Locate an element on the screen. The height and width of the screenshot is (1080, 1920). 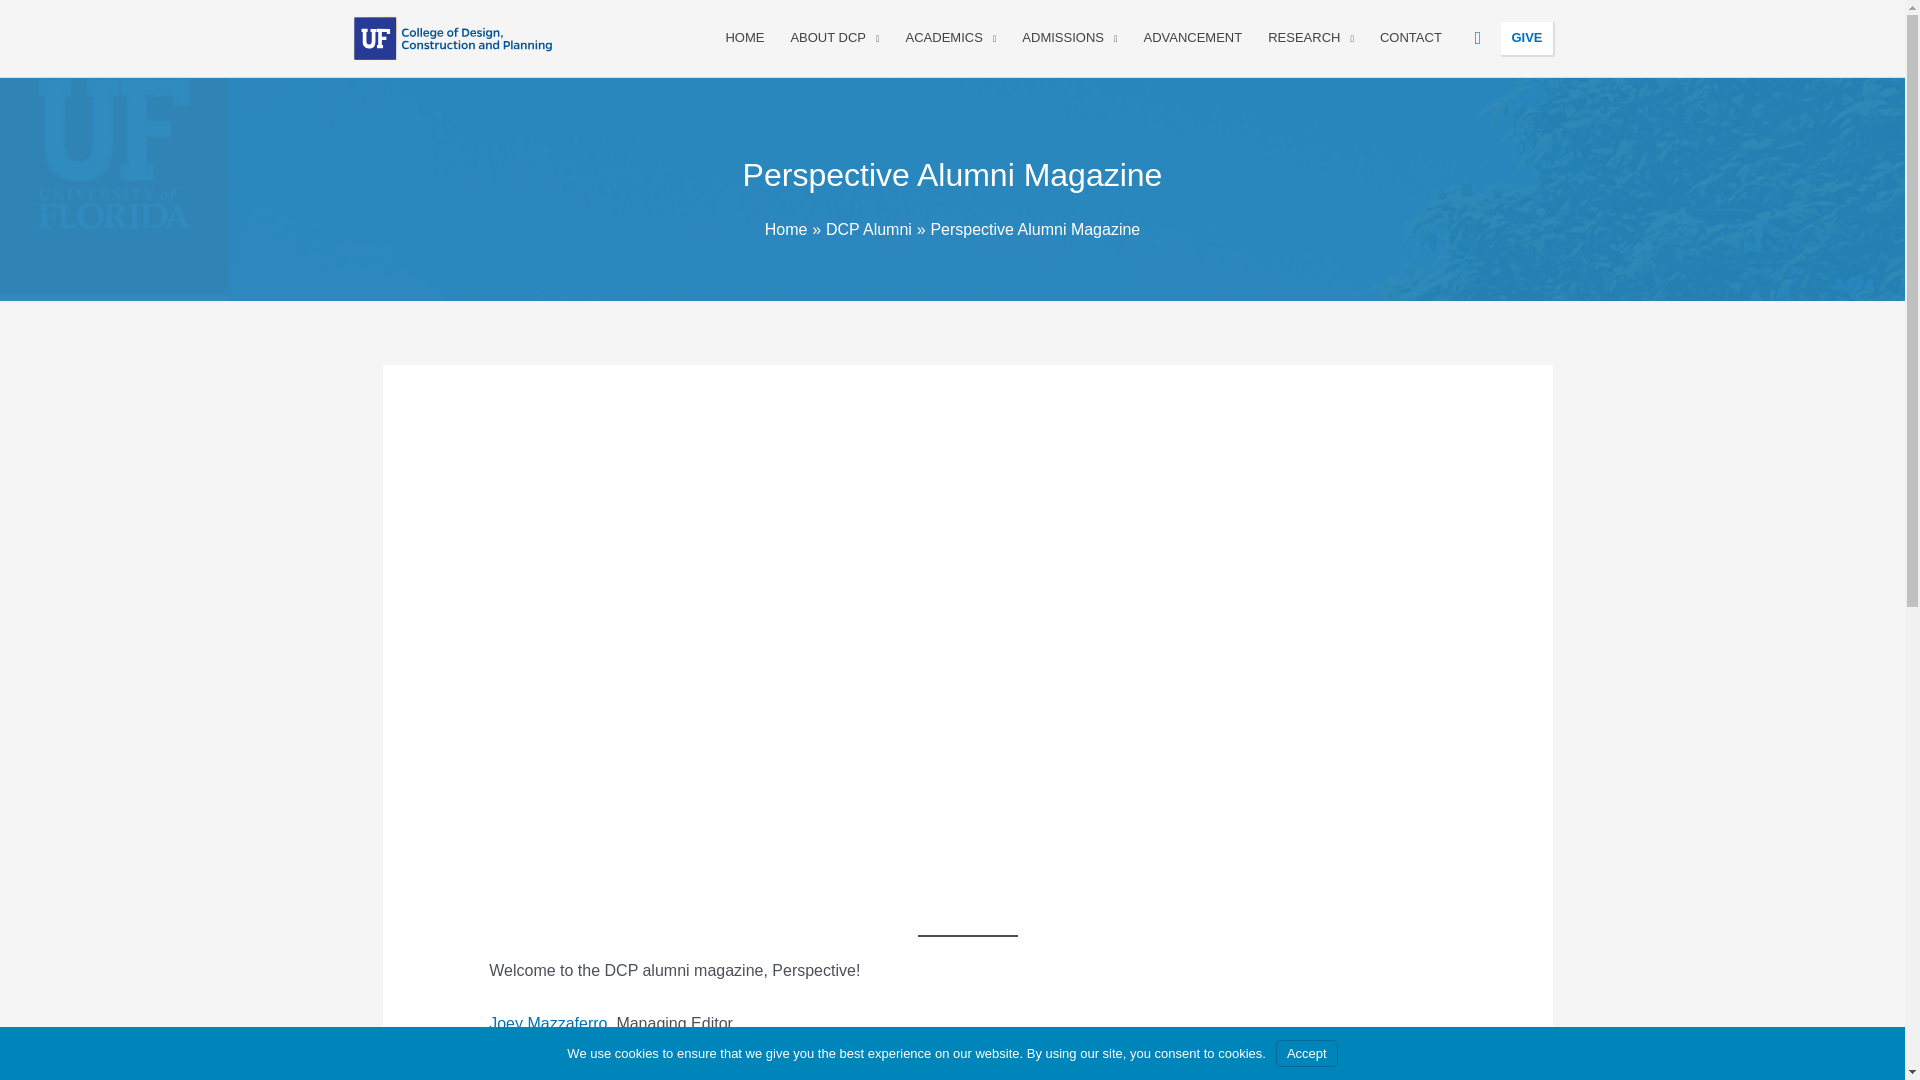
ADMISSIONS is located at coordinates (1070, 38).